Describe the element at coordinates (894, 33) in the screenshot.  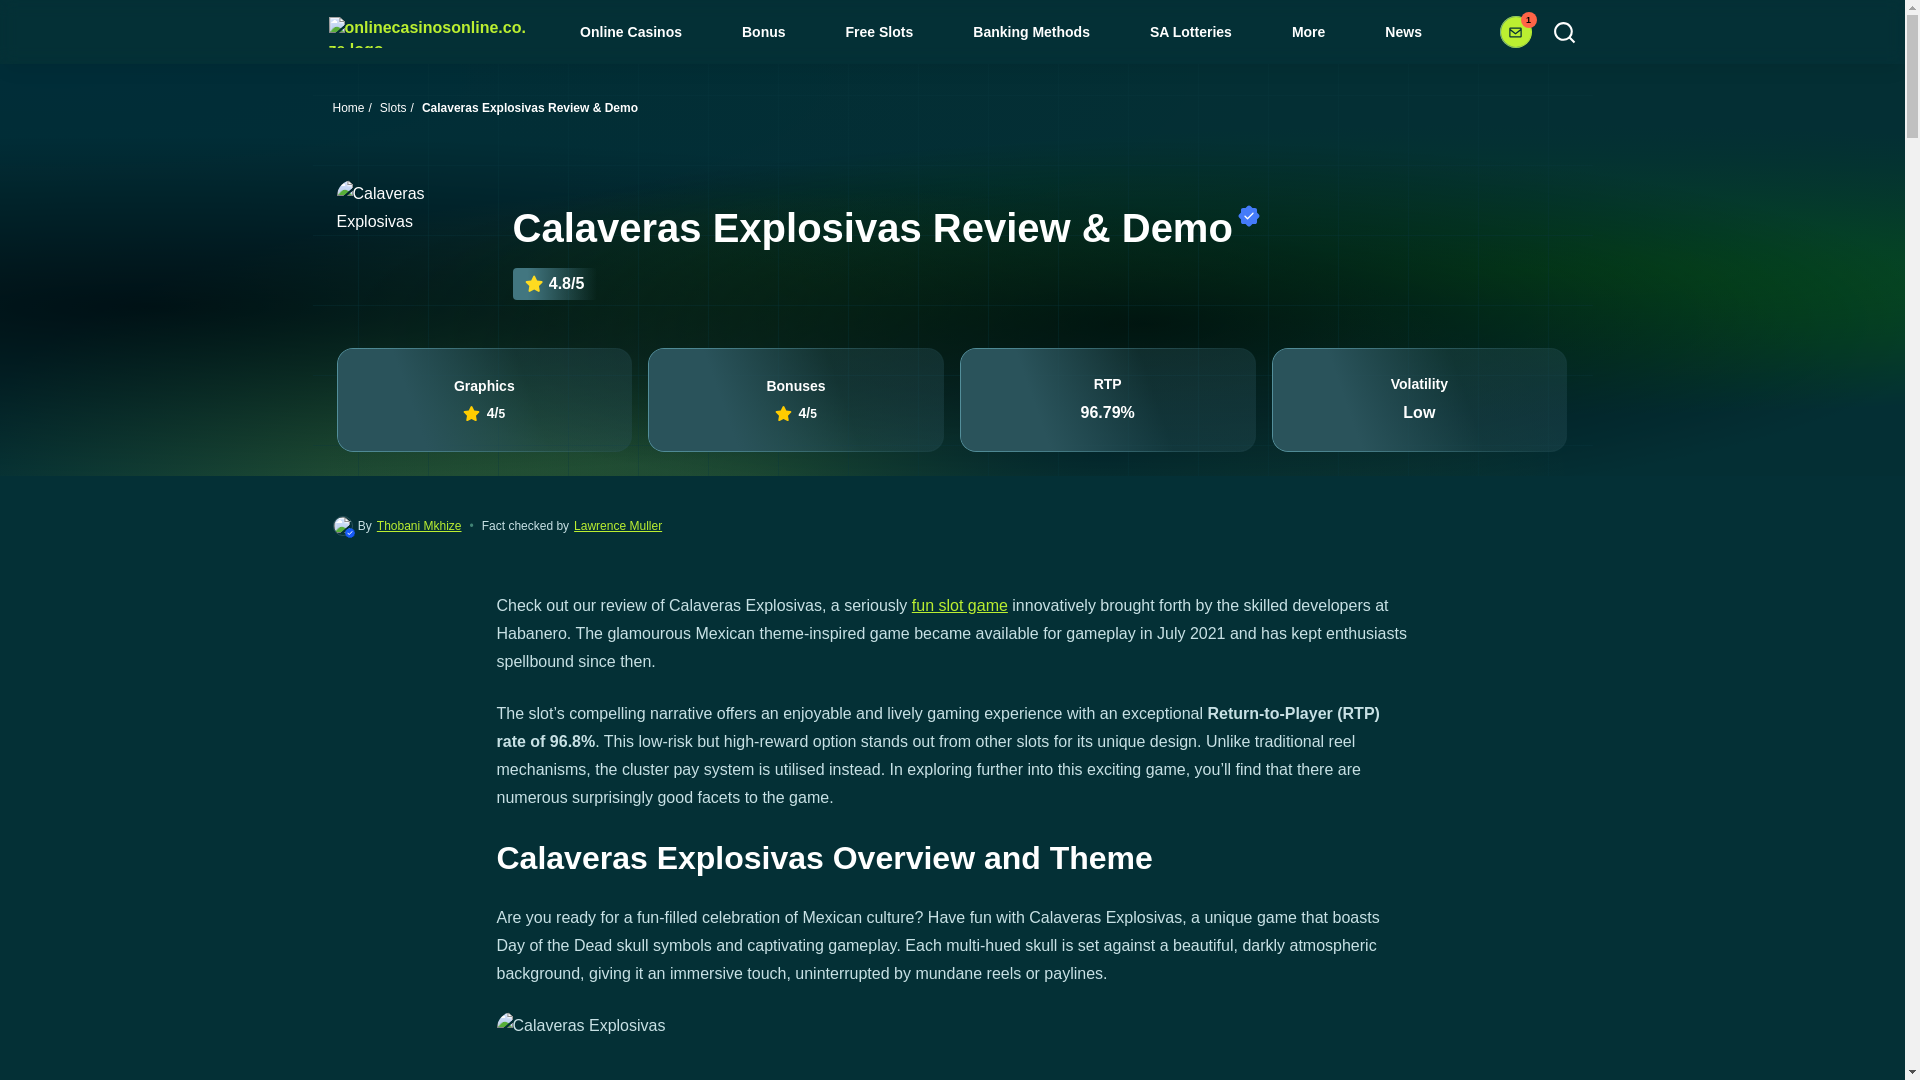
I see `Free Slots` at that location.